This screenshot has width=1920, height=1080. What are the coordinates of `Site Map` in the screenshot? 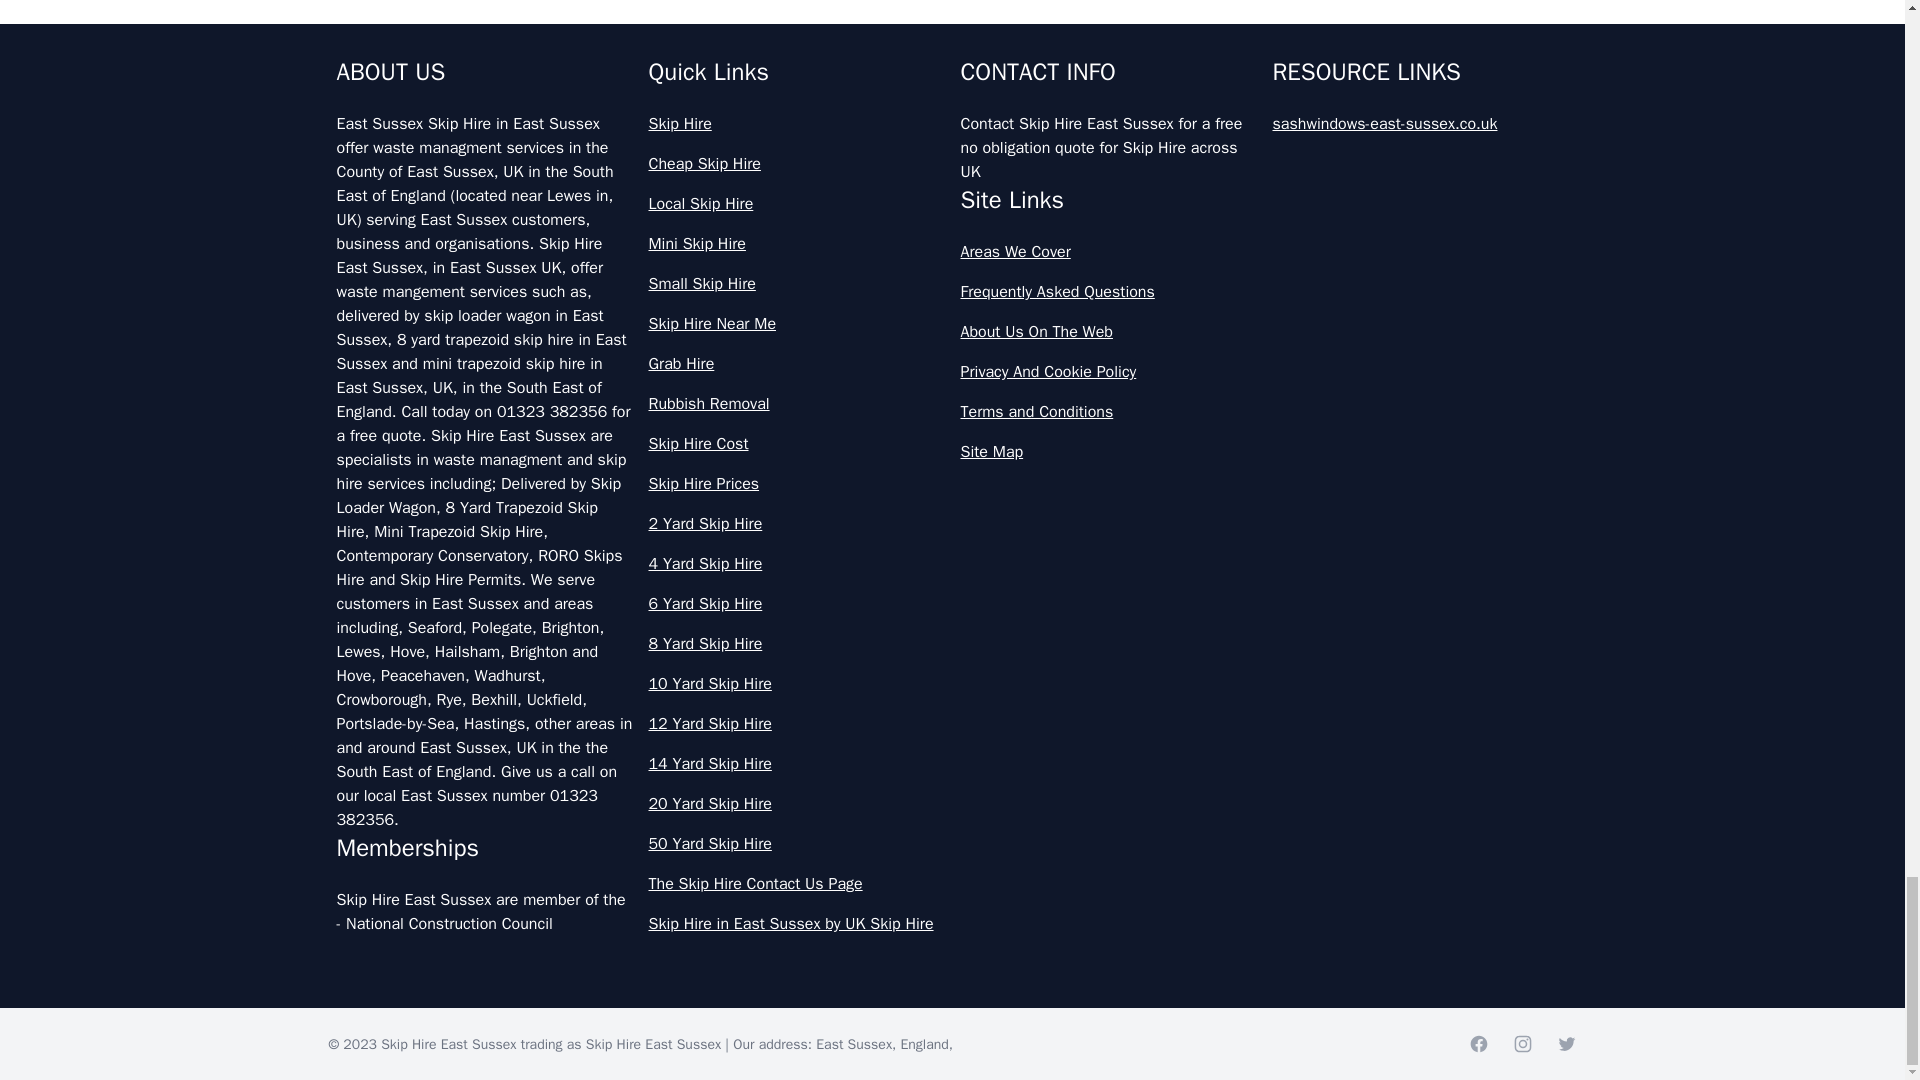 It's located at (1108, 452).